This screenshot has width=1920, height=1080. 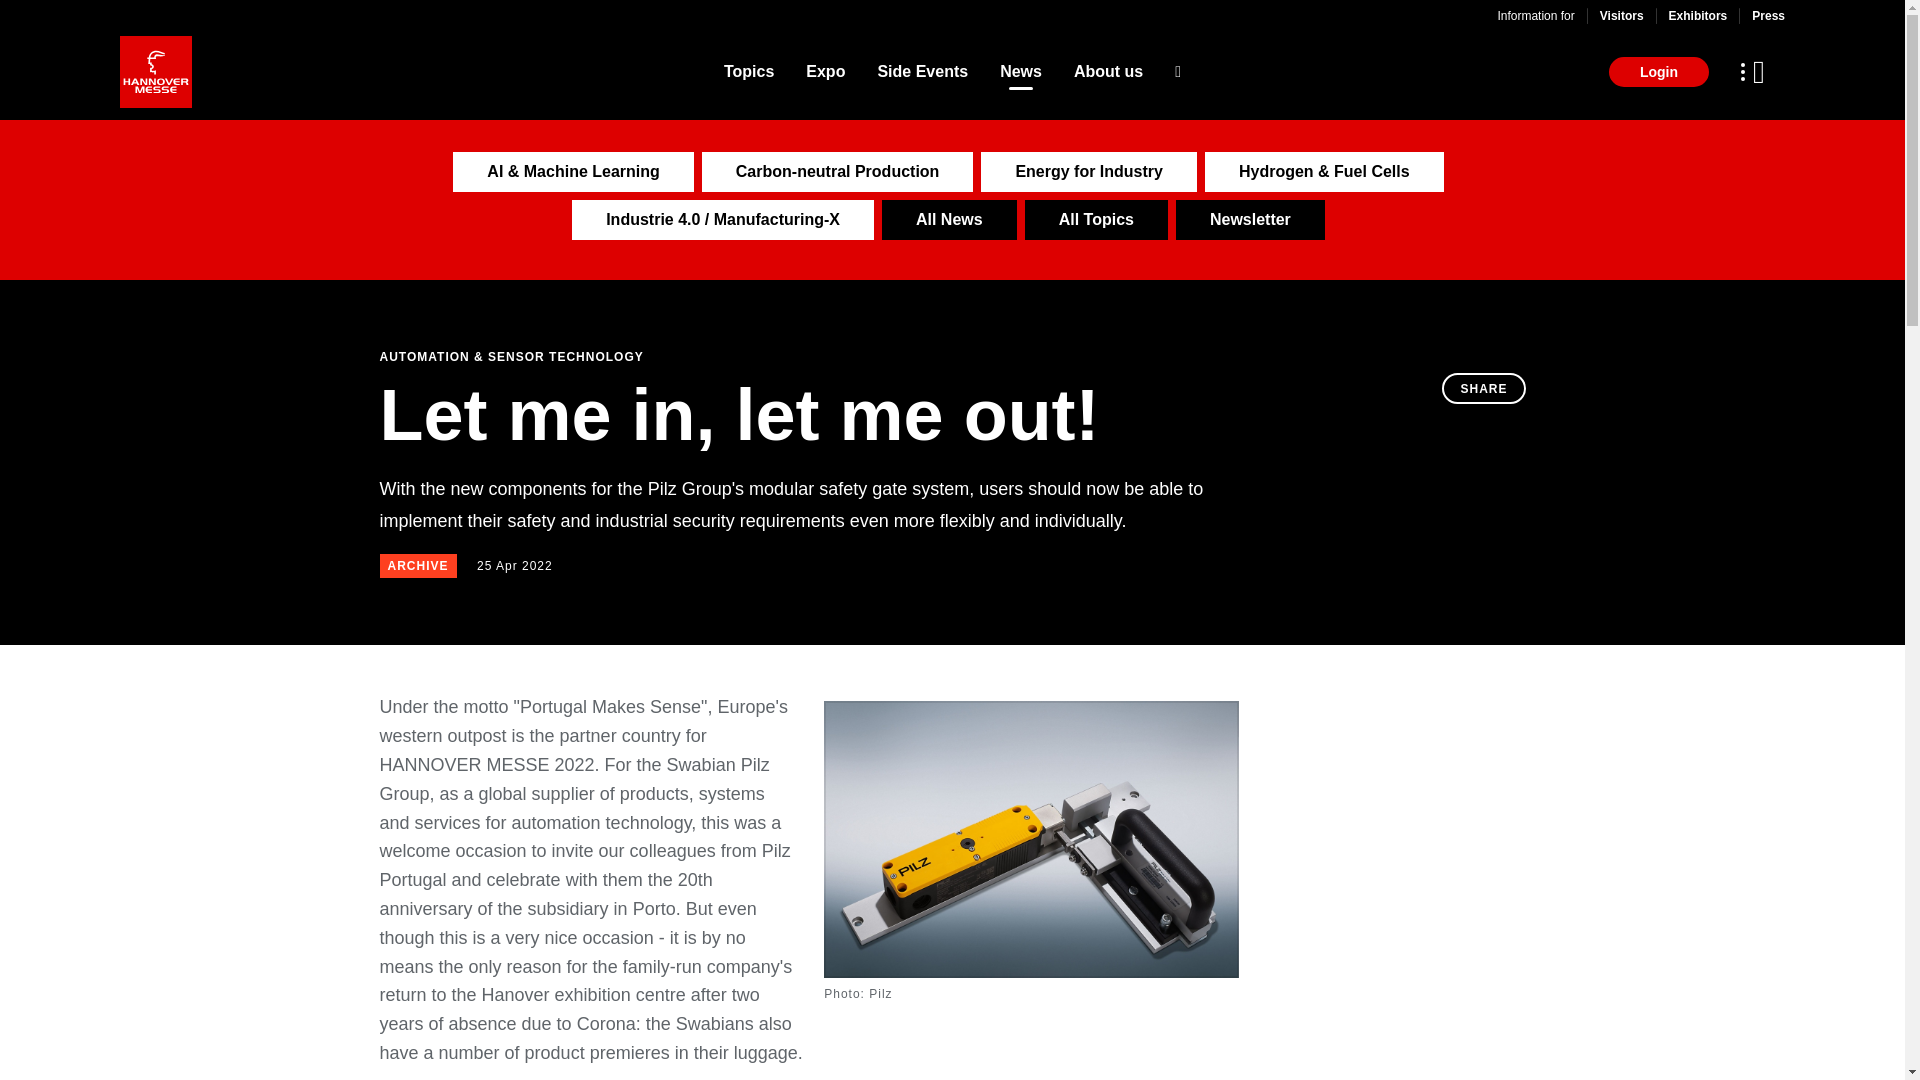 What do you see at coordinates (825, 72) in the screenshot?
I see `Expo` at bounding box center [825, 72].